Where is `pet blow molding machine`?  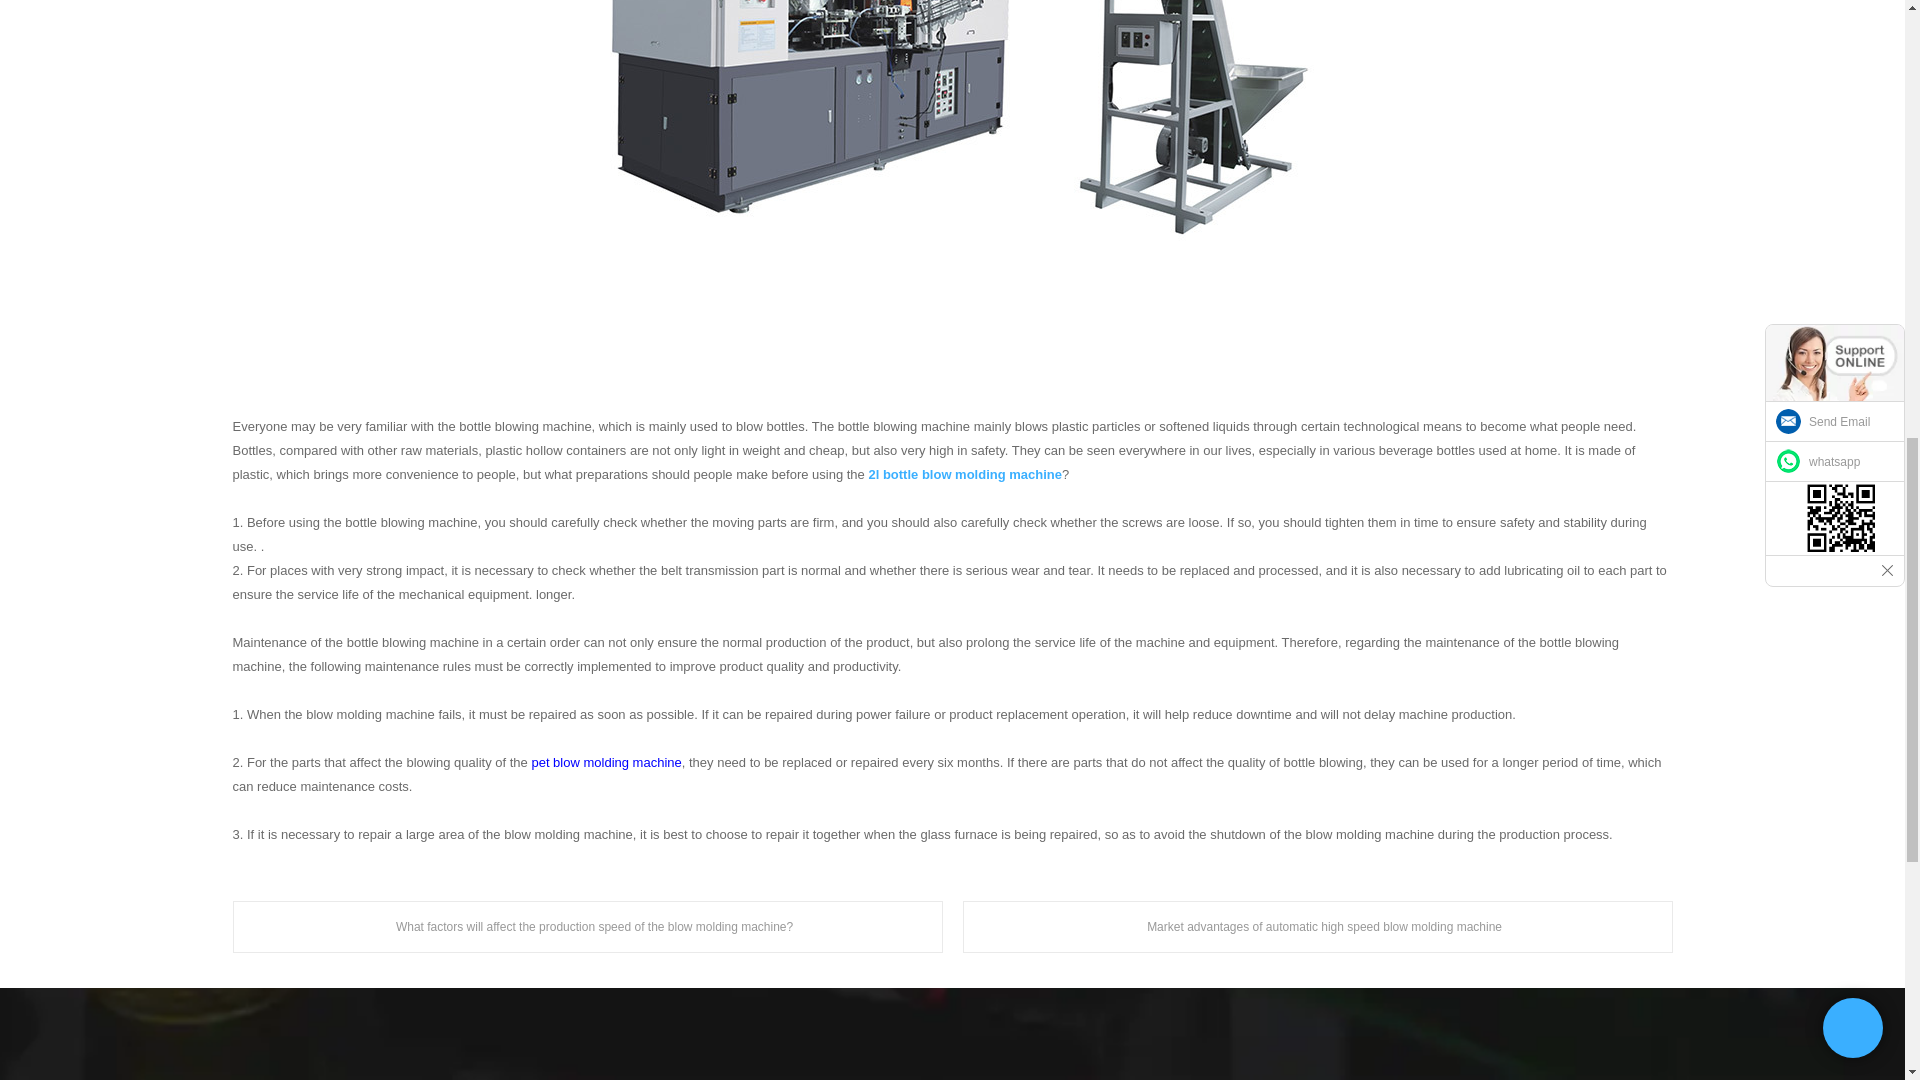
pet blow molding machine is located at coordinates (606, 762).